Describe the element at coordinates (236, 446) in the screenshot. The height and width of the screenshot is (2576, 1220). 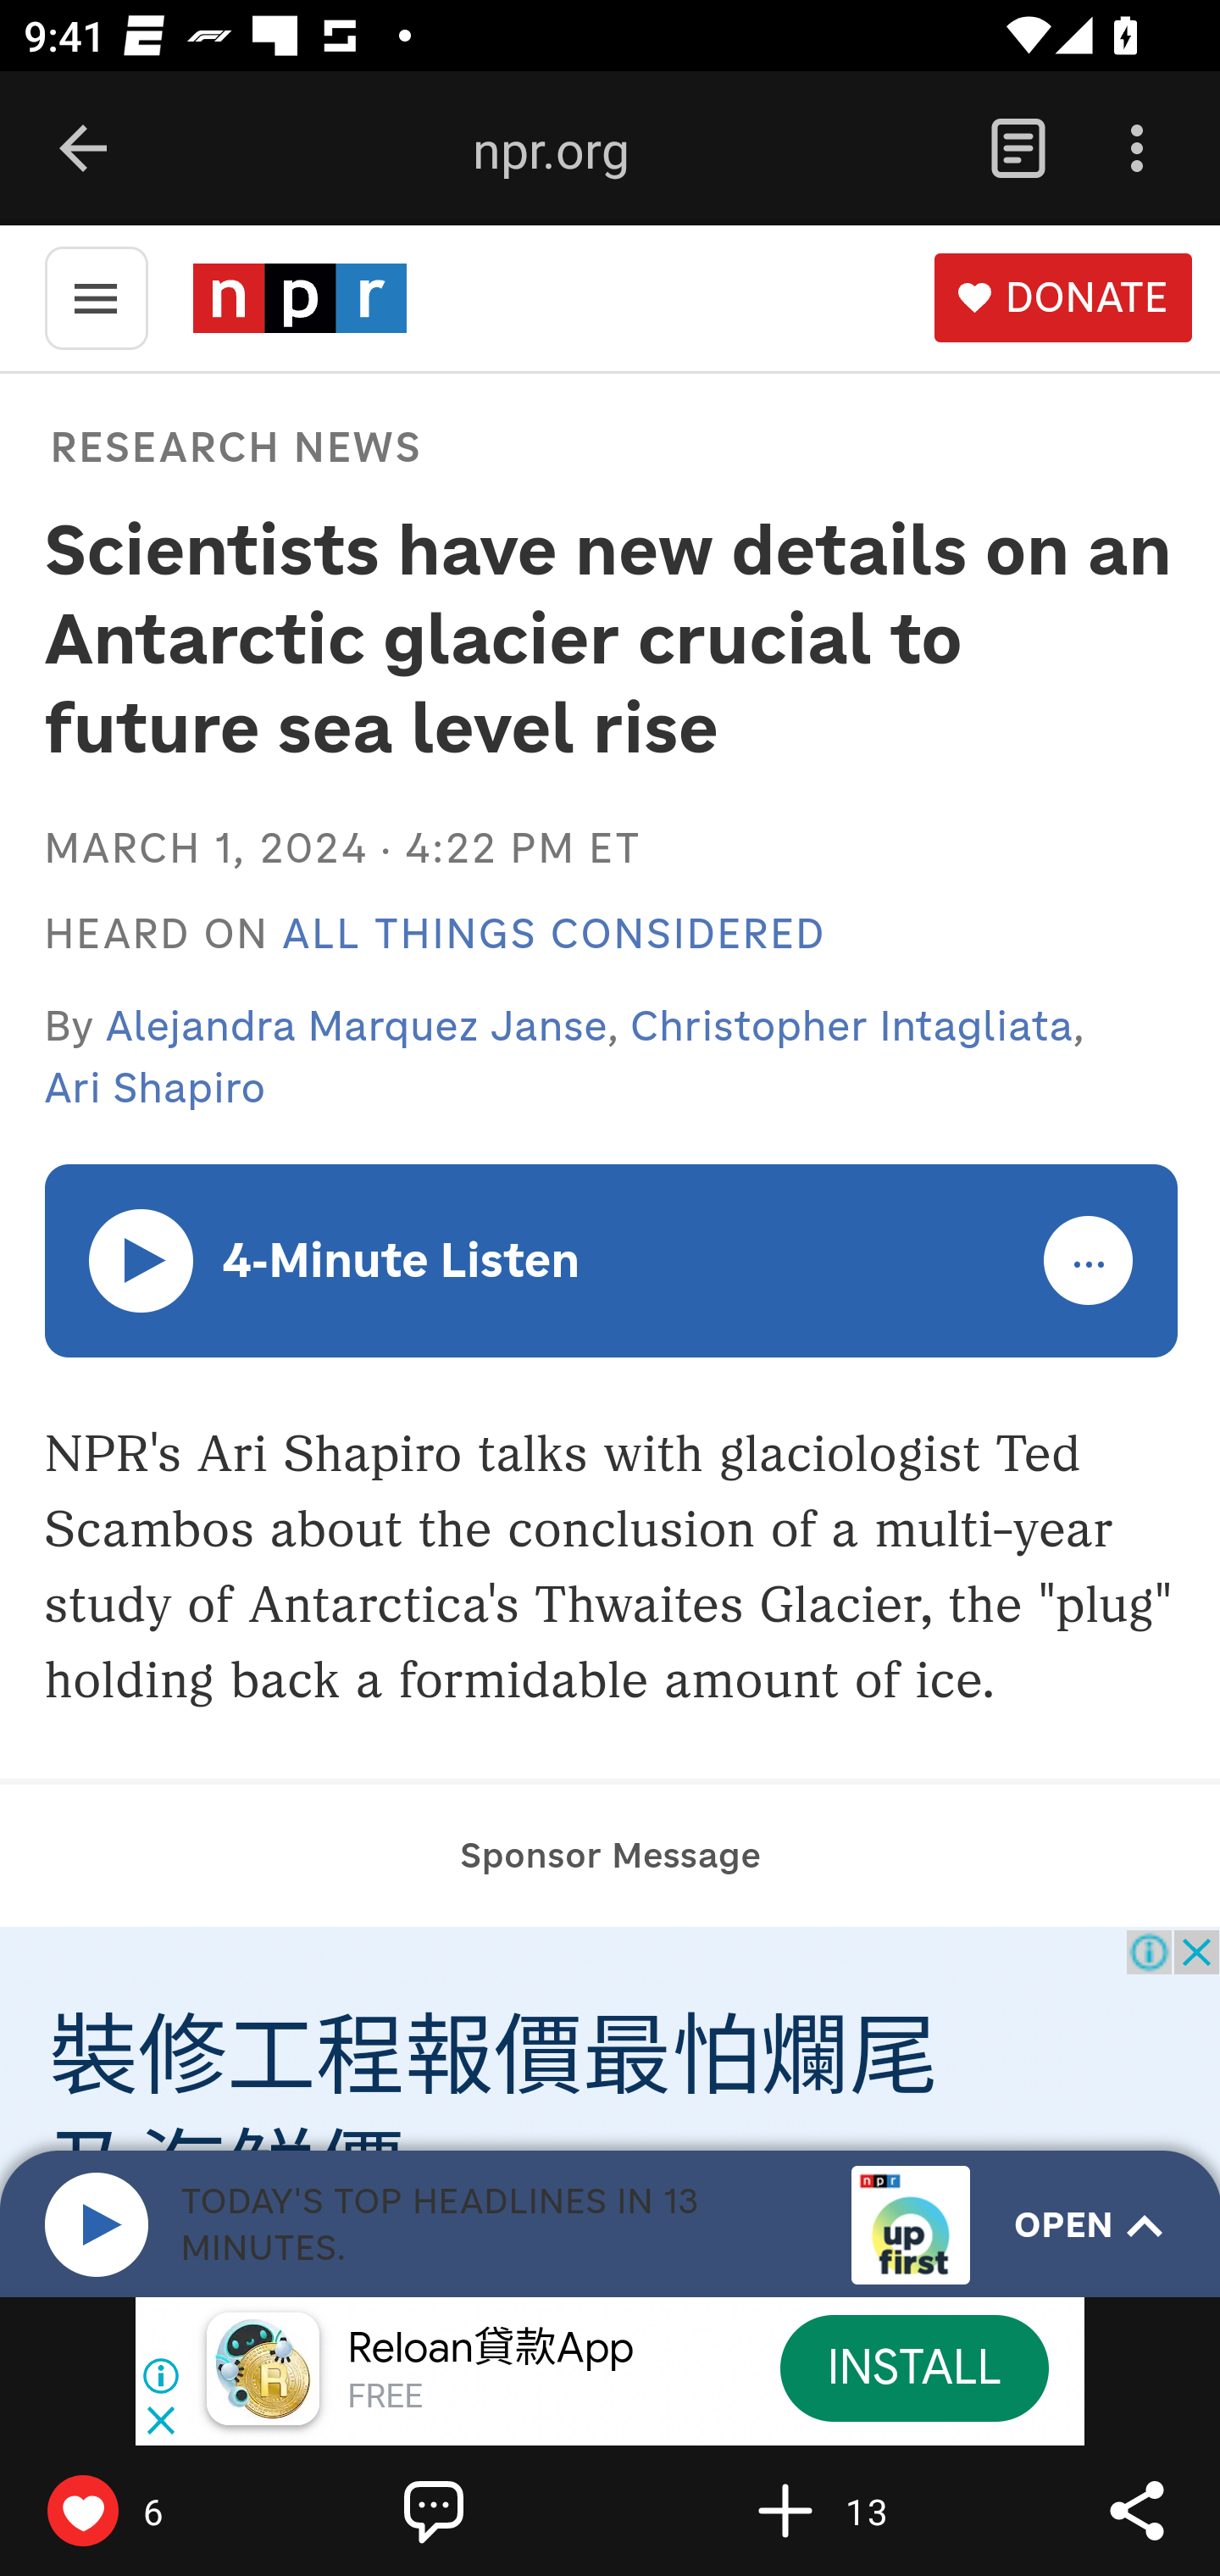
I see `RESEARCH NEWS` at that location.